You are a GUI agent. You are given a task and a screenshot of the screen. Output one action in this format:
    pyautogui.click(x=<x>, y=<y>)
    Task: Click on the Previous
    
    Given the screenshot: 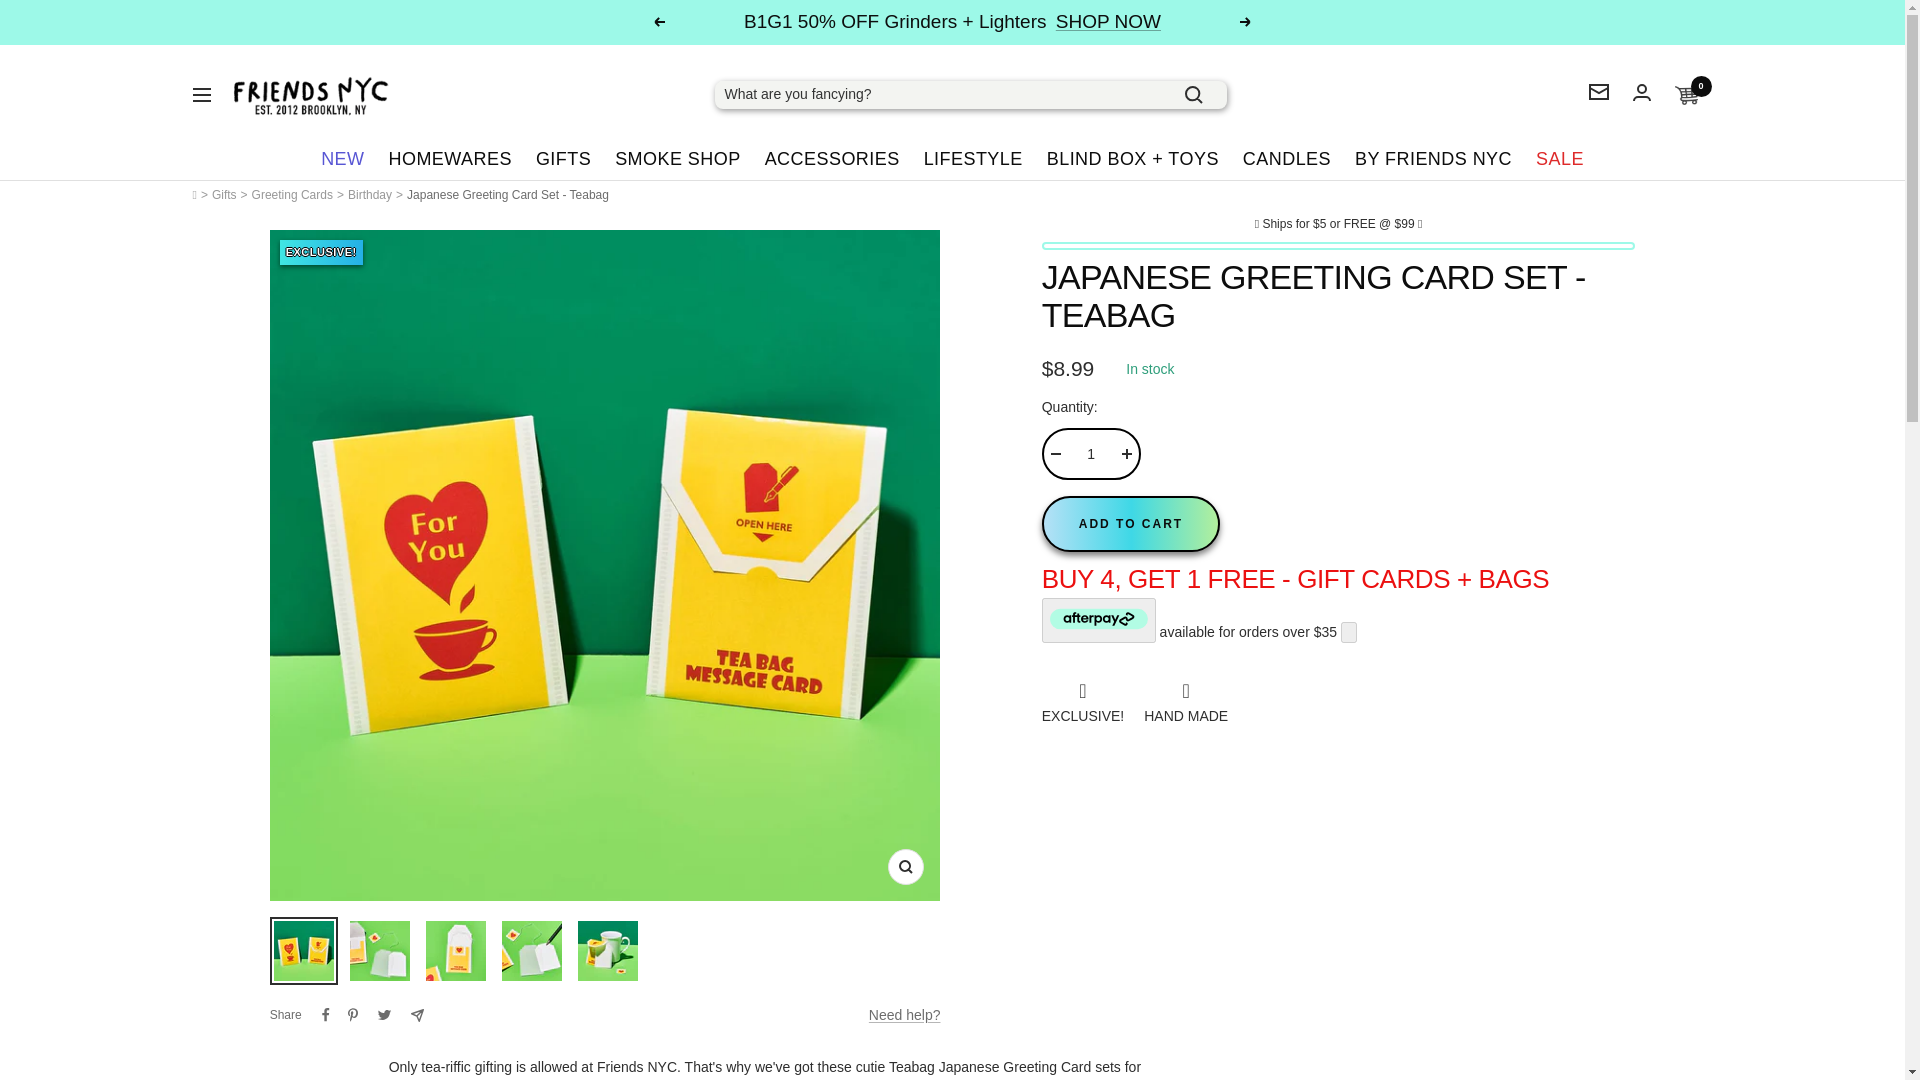 What is the action you would take?
    pyautogui.click(x=658, y=22)
    